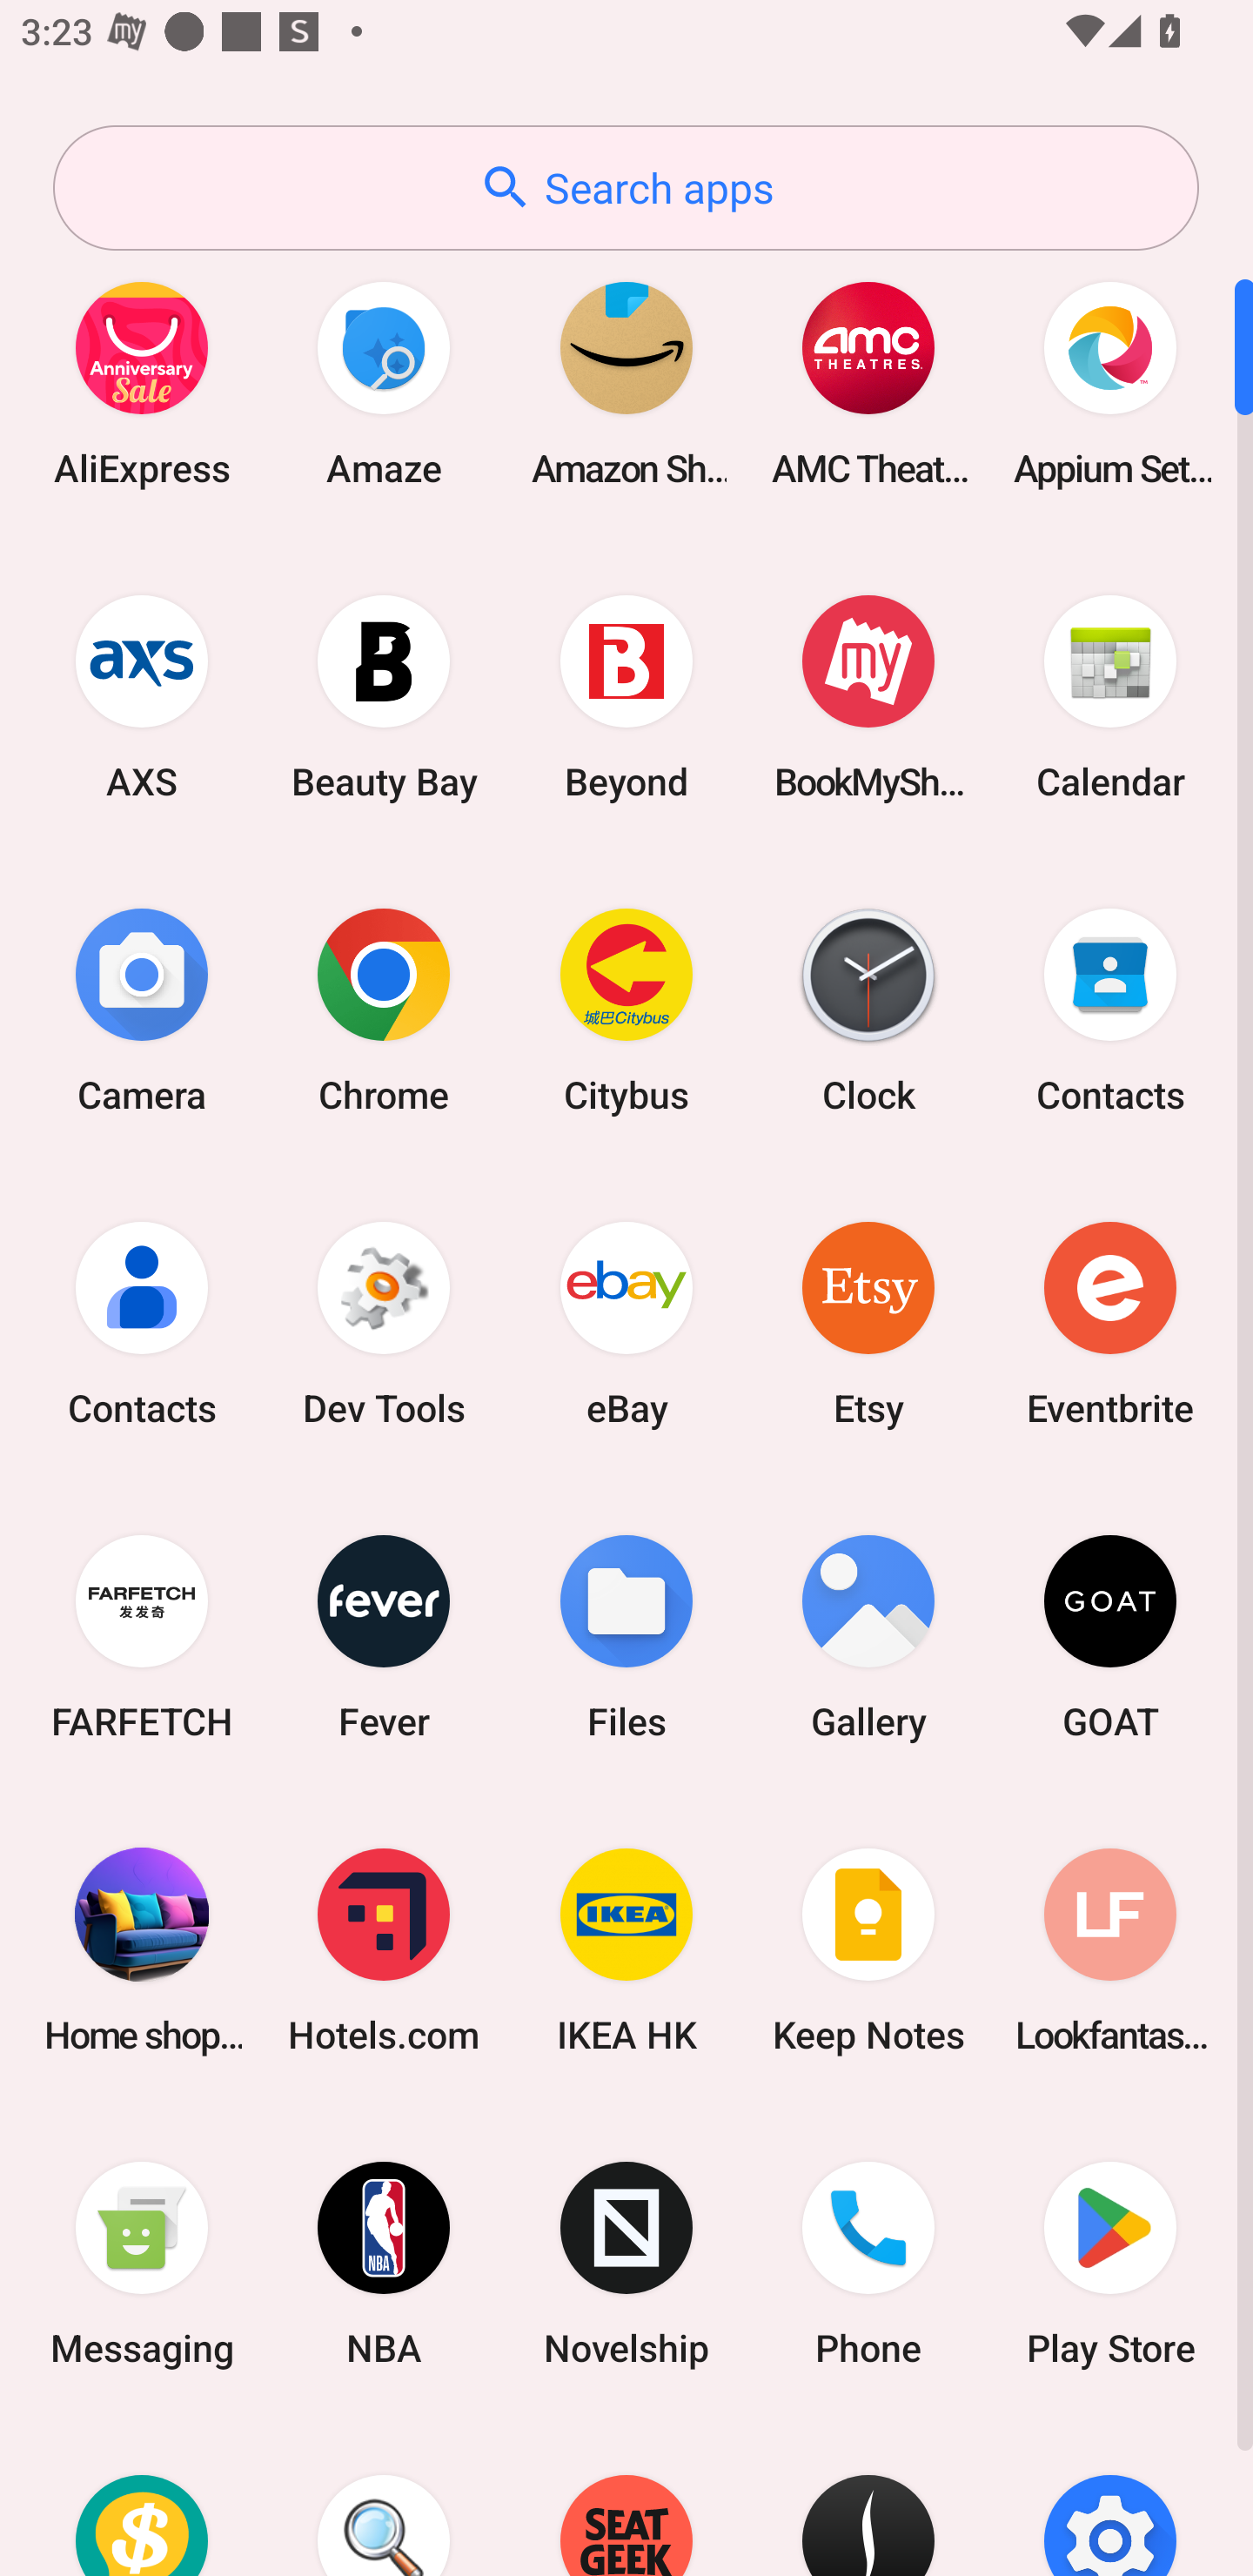 The width and height of the screenshot is (1253, 2576). What do you see at coordinates (868, 1636) in the screenshot?
I see `Gallery` at bounding box center [868, 1636].